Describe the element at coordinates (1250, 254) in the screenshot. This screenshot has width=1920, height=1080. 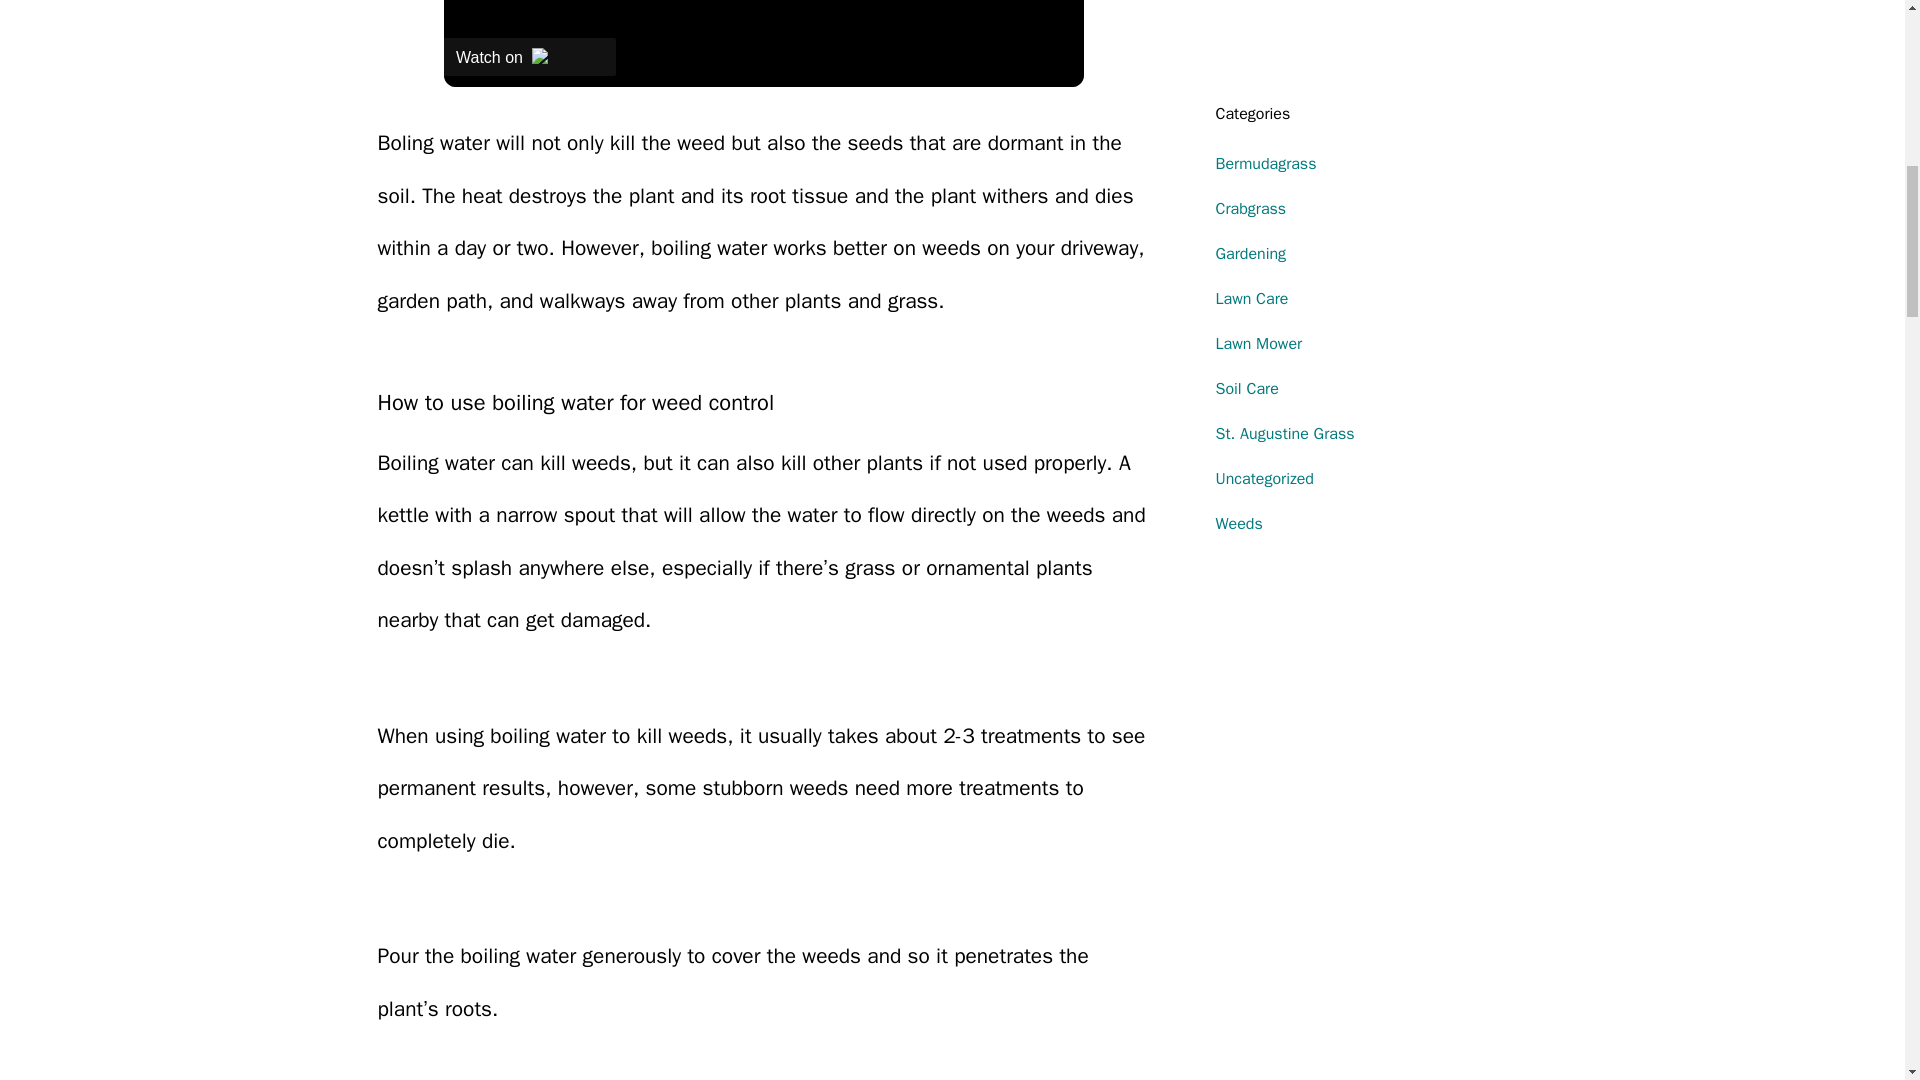
I see `Gardening` at that location.